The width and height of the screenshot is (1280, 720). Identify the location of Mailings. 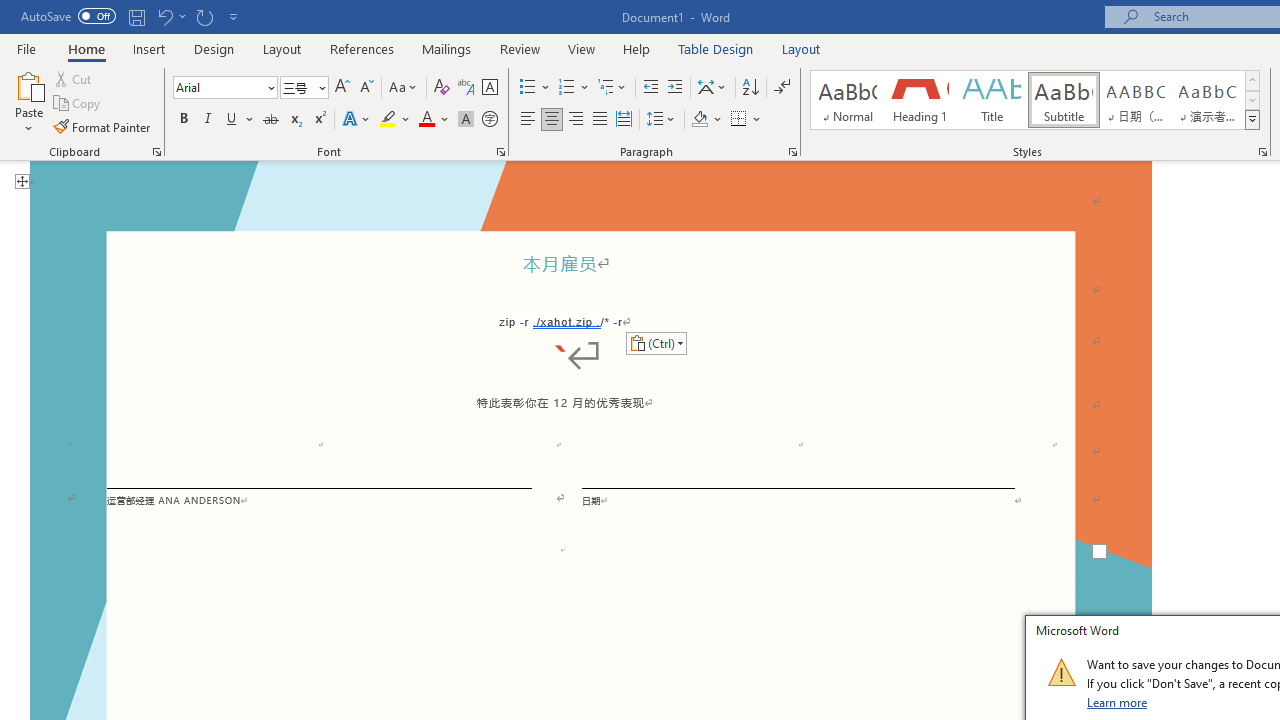
(447, 48).